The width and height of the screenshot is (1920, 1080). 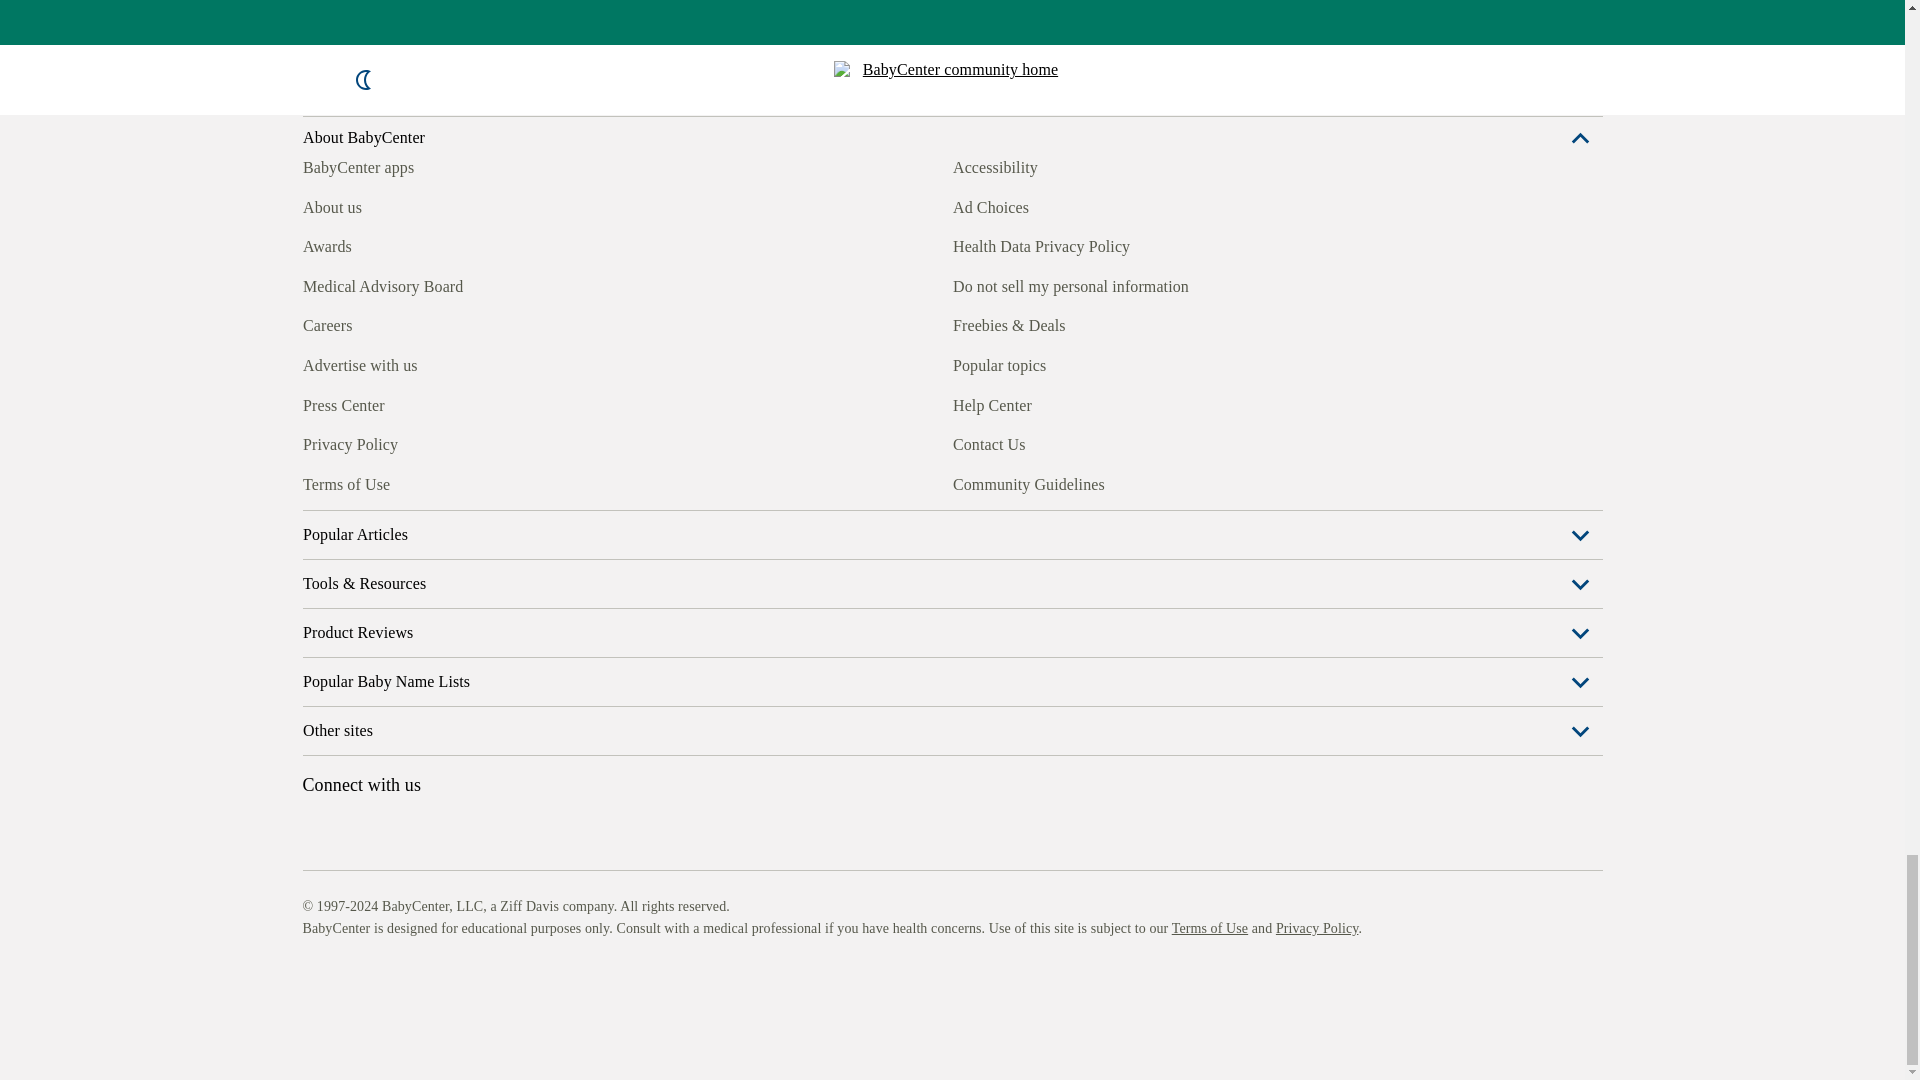 What do you see at coordinates (454, 630) in the screenshot?
I see `BabyCenter YouTube channel` at bounding box center [454, 630].